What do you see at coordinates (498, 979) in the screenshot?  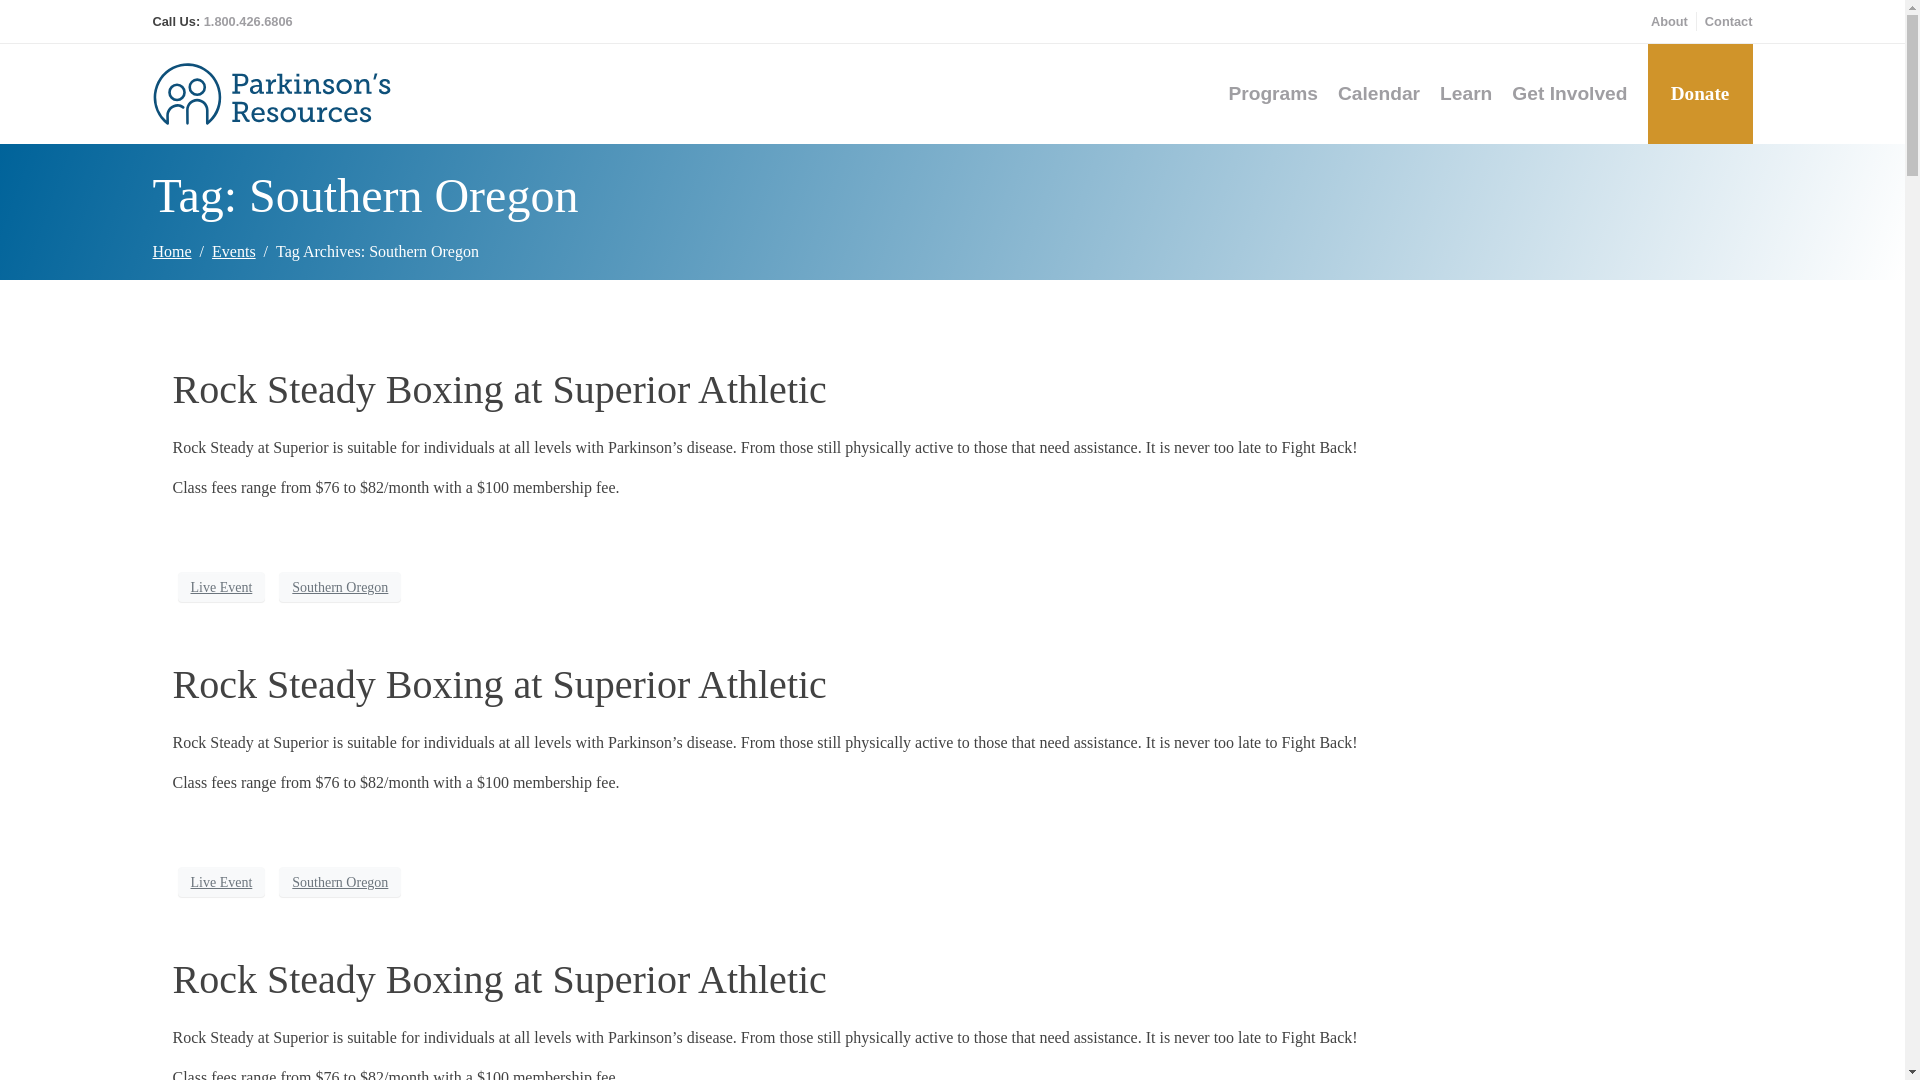 I see `Rock Steady Boxing at Superior Athletic` at bounding box center [498, 979].